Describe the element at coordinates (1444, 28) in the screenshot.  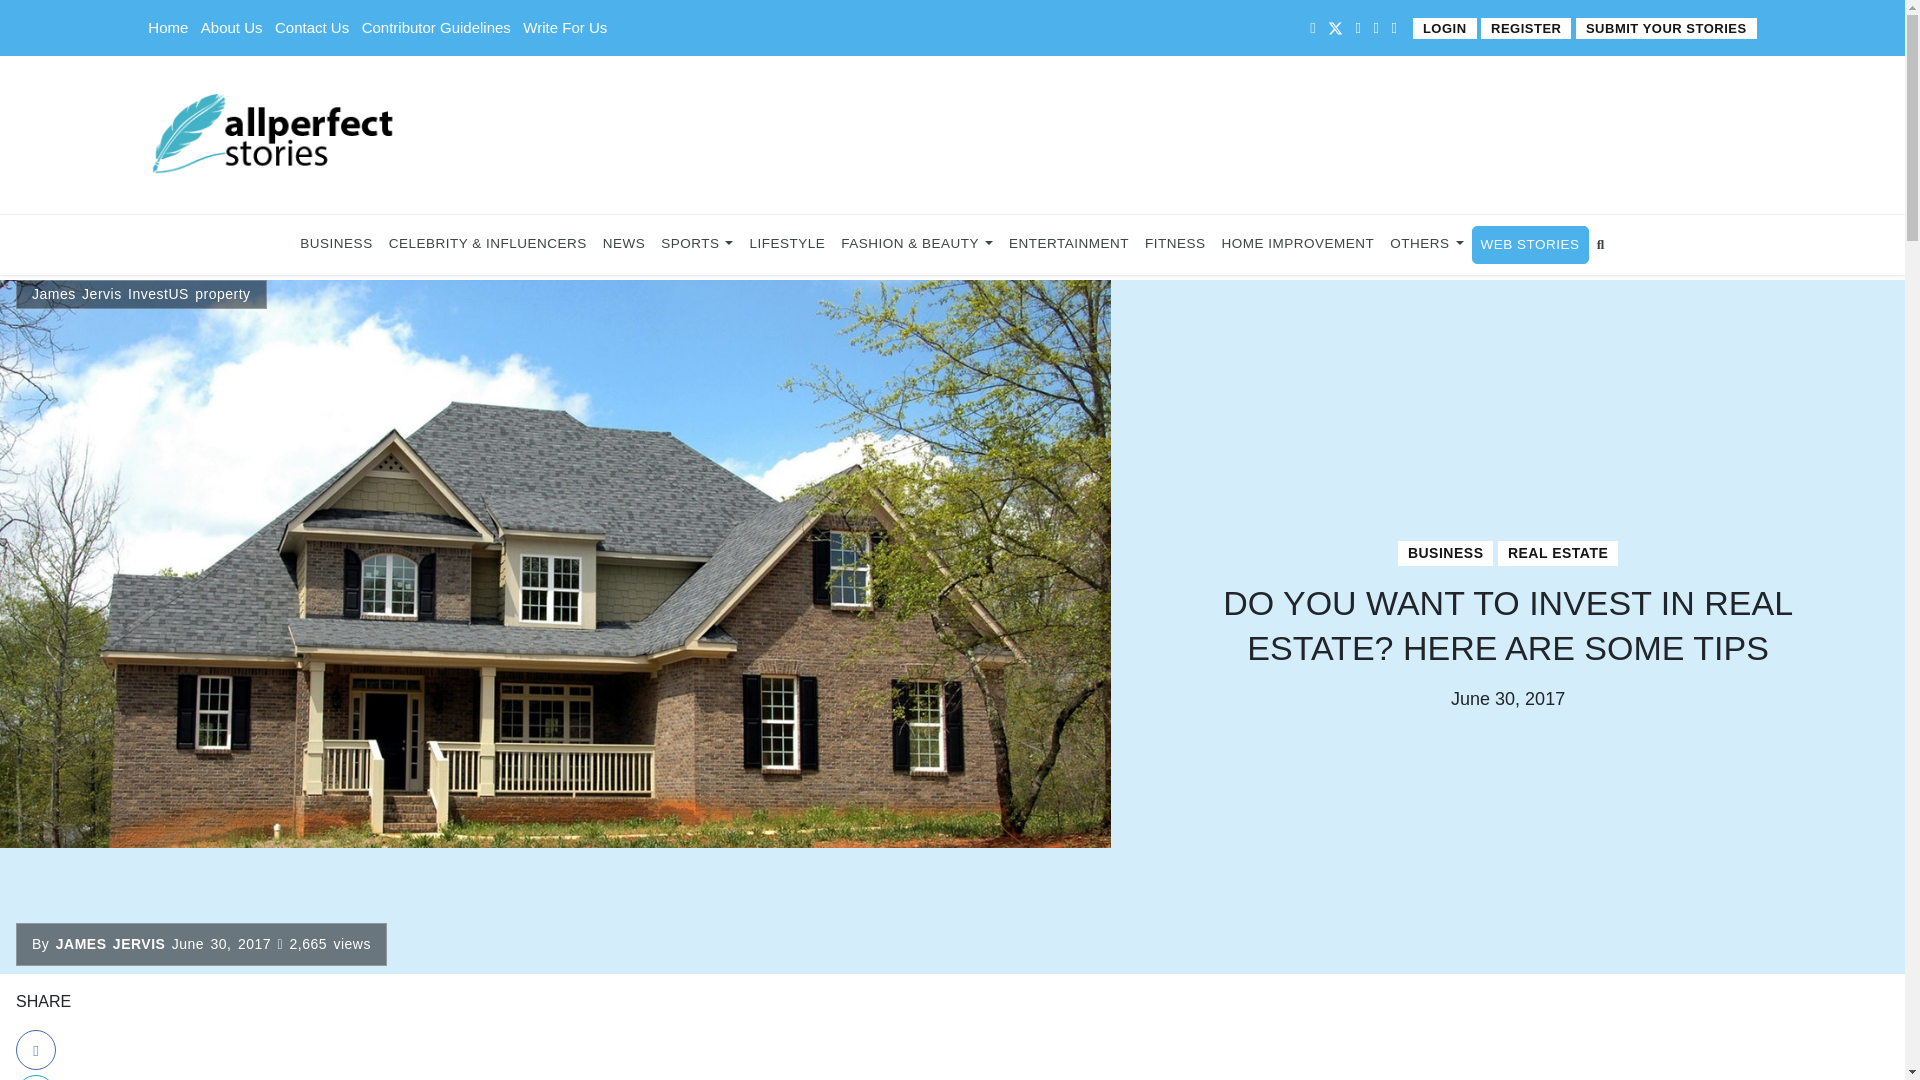
I see `LOGIN` at that location.